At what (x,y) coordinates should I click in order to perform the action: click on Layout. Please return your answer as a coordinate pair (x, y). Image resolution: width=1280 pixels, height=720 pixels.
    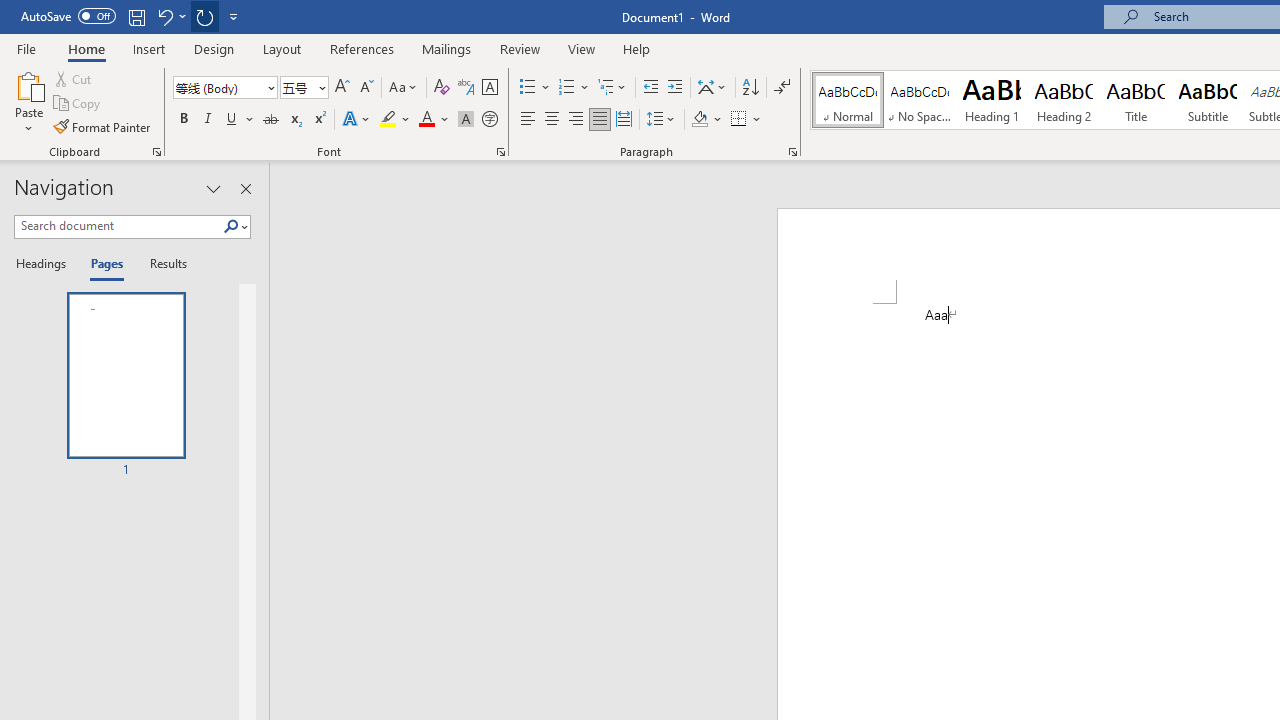
    Looking at the image, I should click on (282, 48).